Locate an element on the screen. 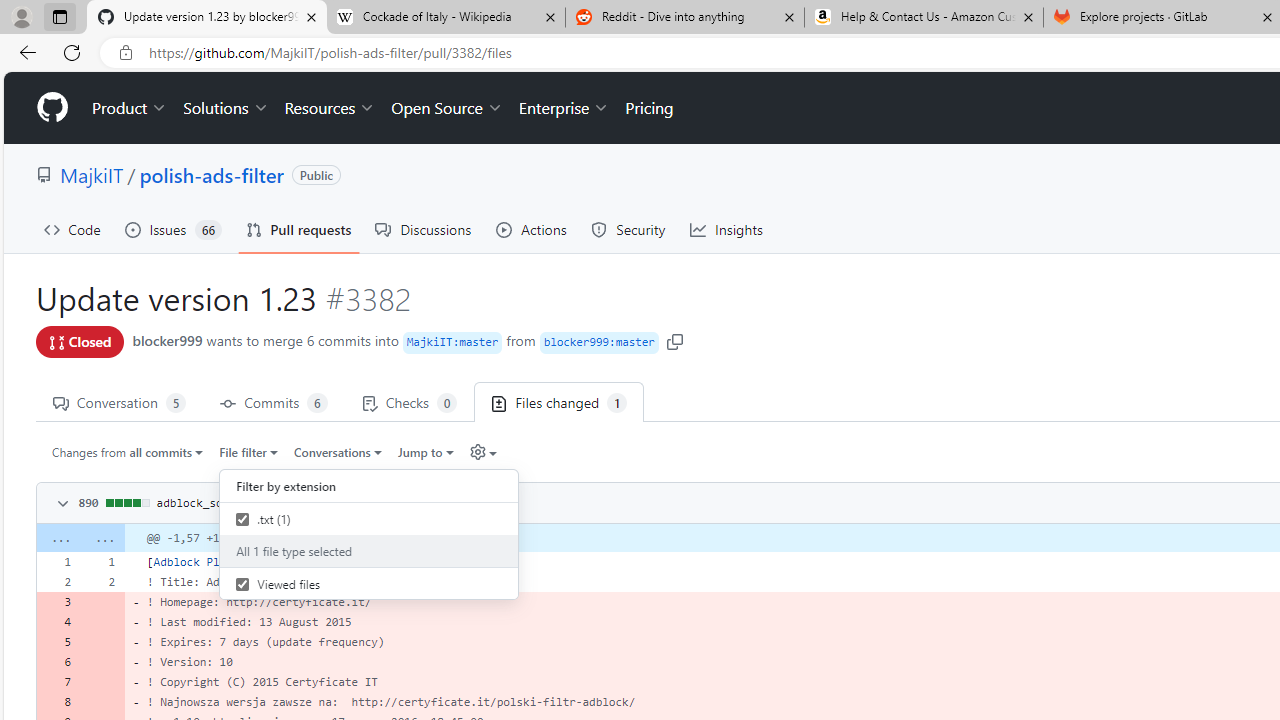 This screenshot has height=720, width=1280.  Commits 6 is located at coordinates (274, 402).